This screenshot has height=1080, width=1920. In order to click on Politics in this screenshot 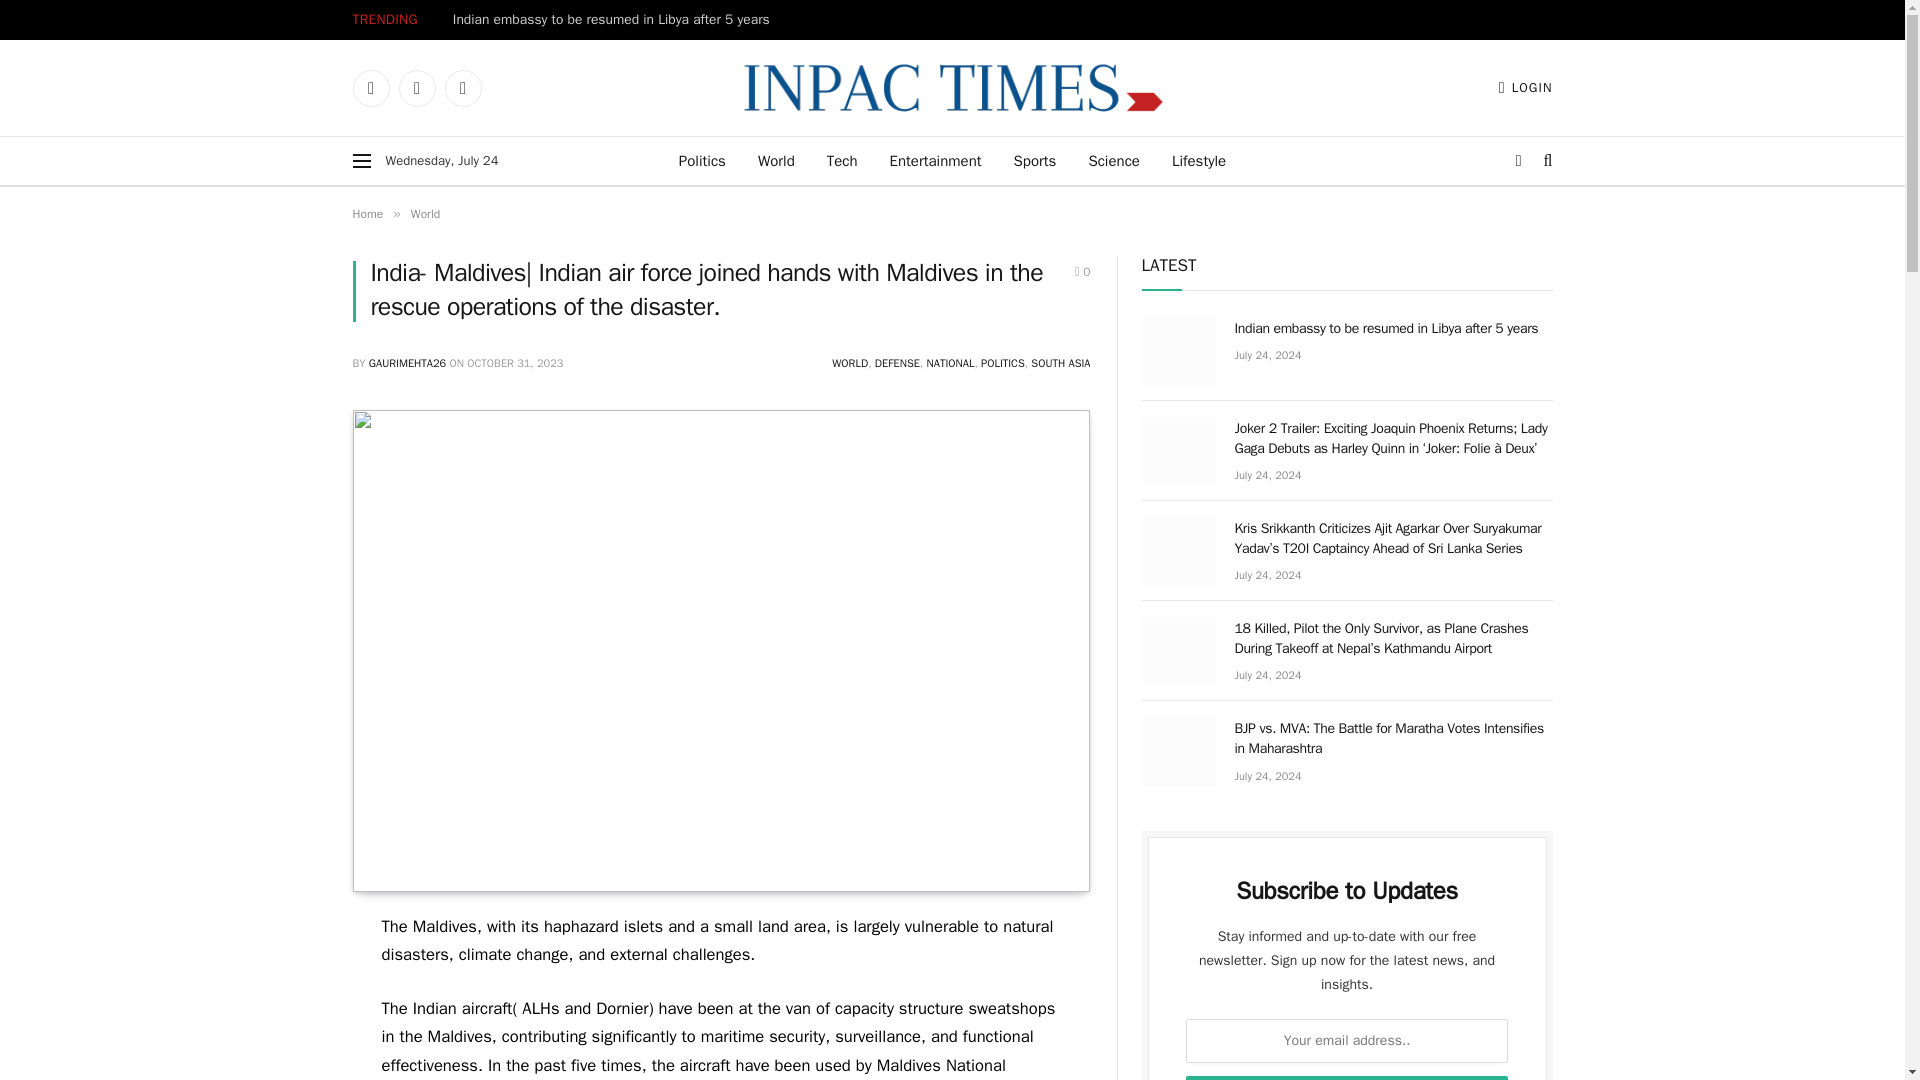, I will do `click(702, 160)`.